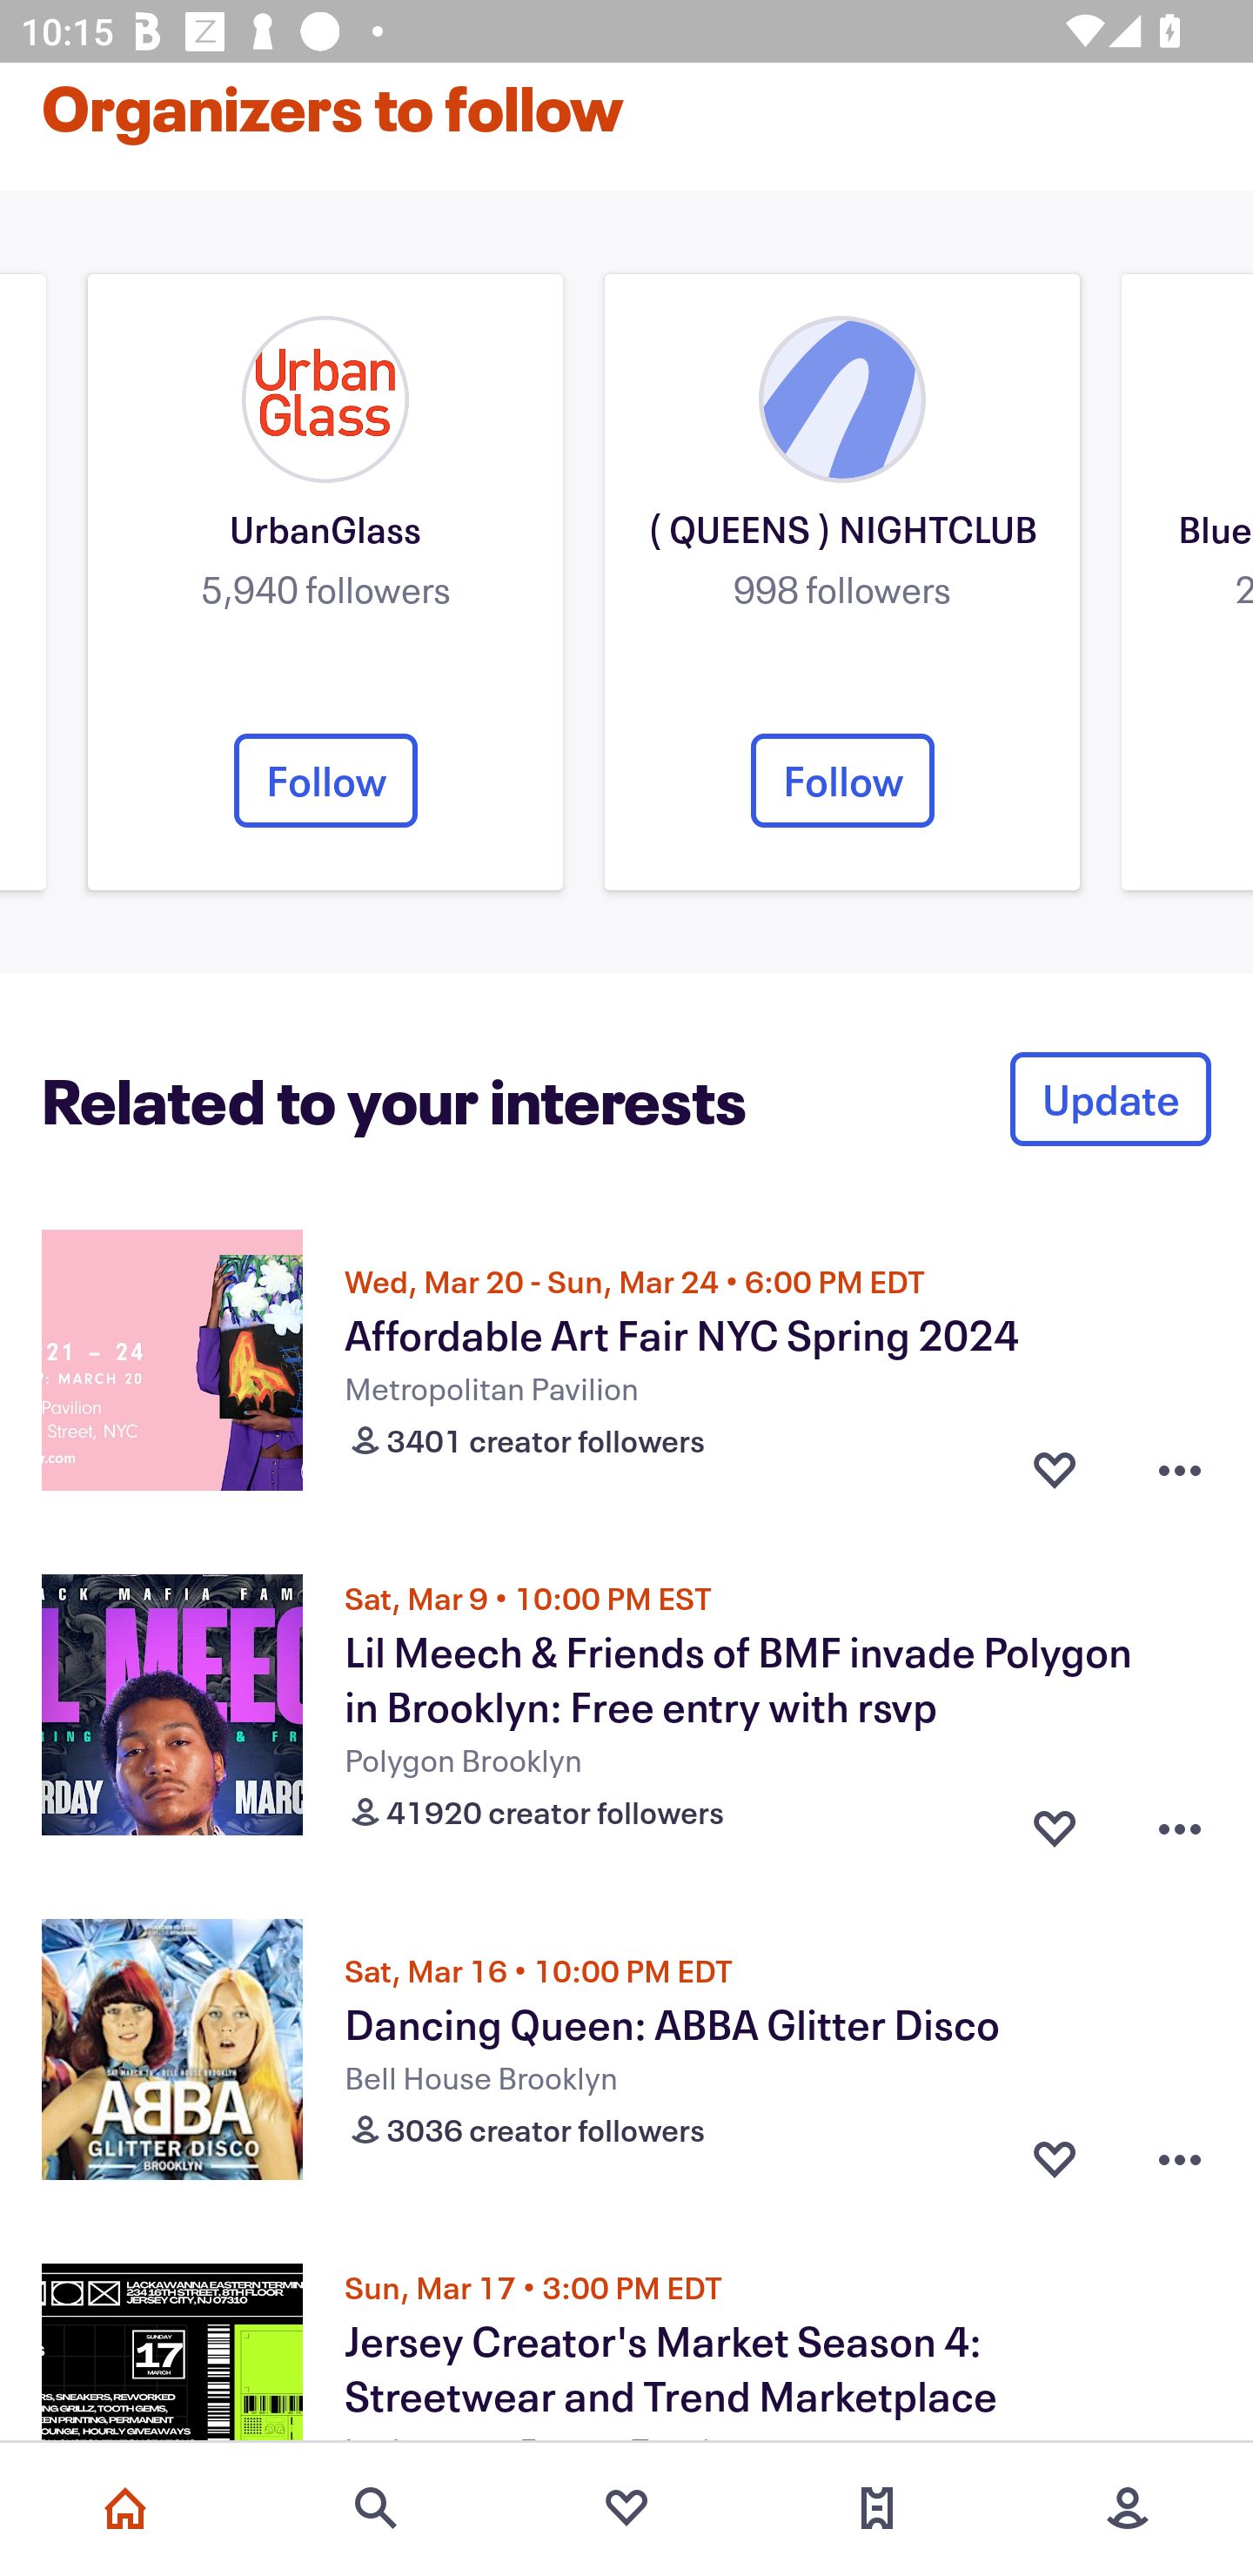 This screenshot has width=1253, height=2576. What do you see at coordinates (842, 780) in the screenshot?
I see `Follow Organizer's follow button` at bounding box center [842, 780].